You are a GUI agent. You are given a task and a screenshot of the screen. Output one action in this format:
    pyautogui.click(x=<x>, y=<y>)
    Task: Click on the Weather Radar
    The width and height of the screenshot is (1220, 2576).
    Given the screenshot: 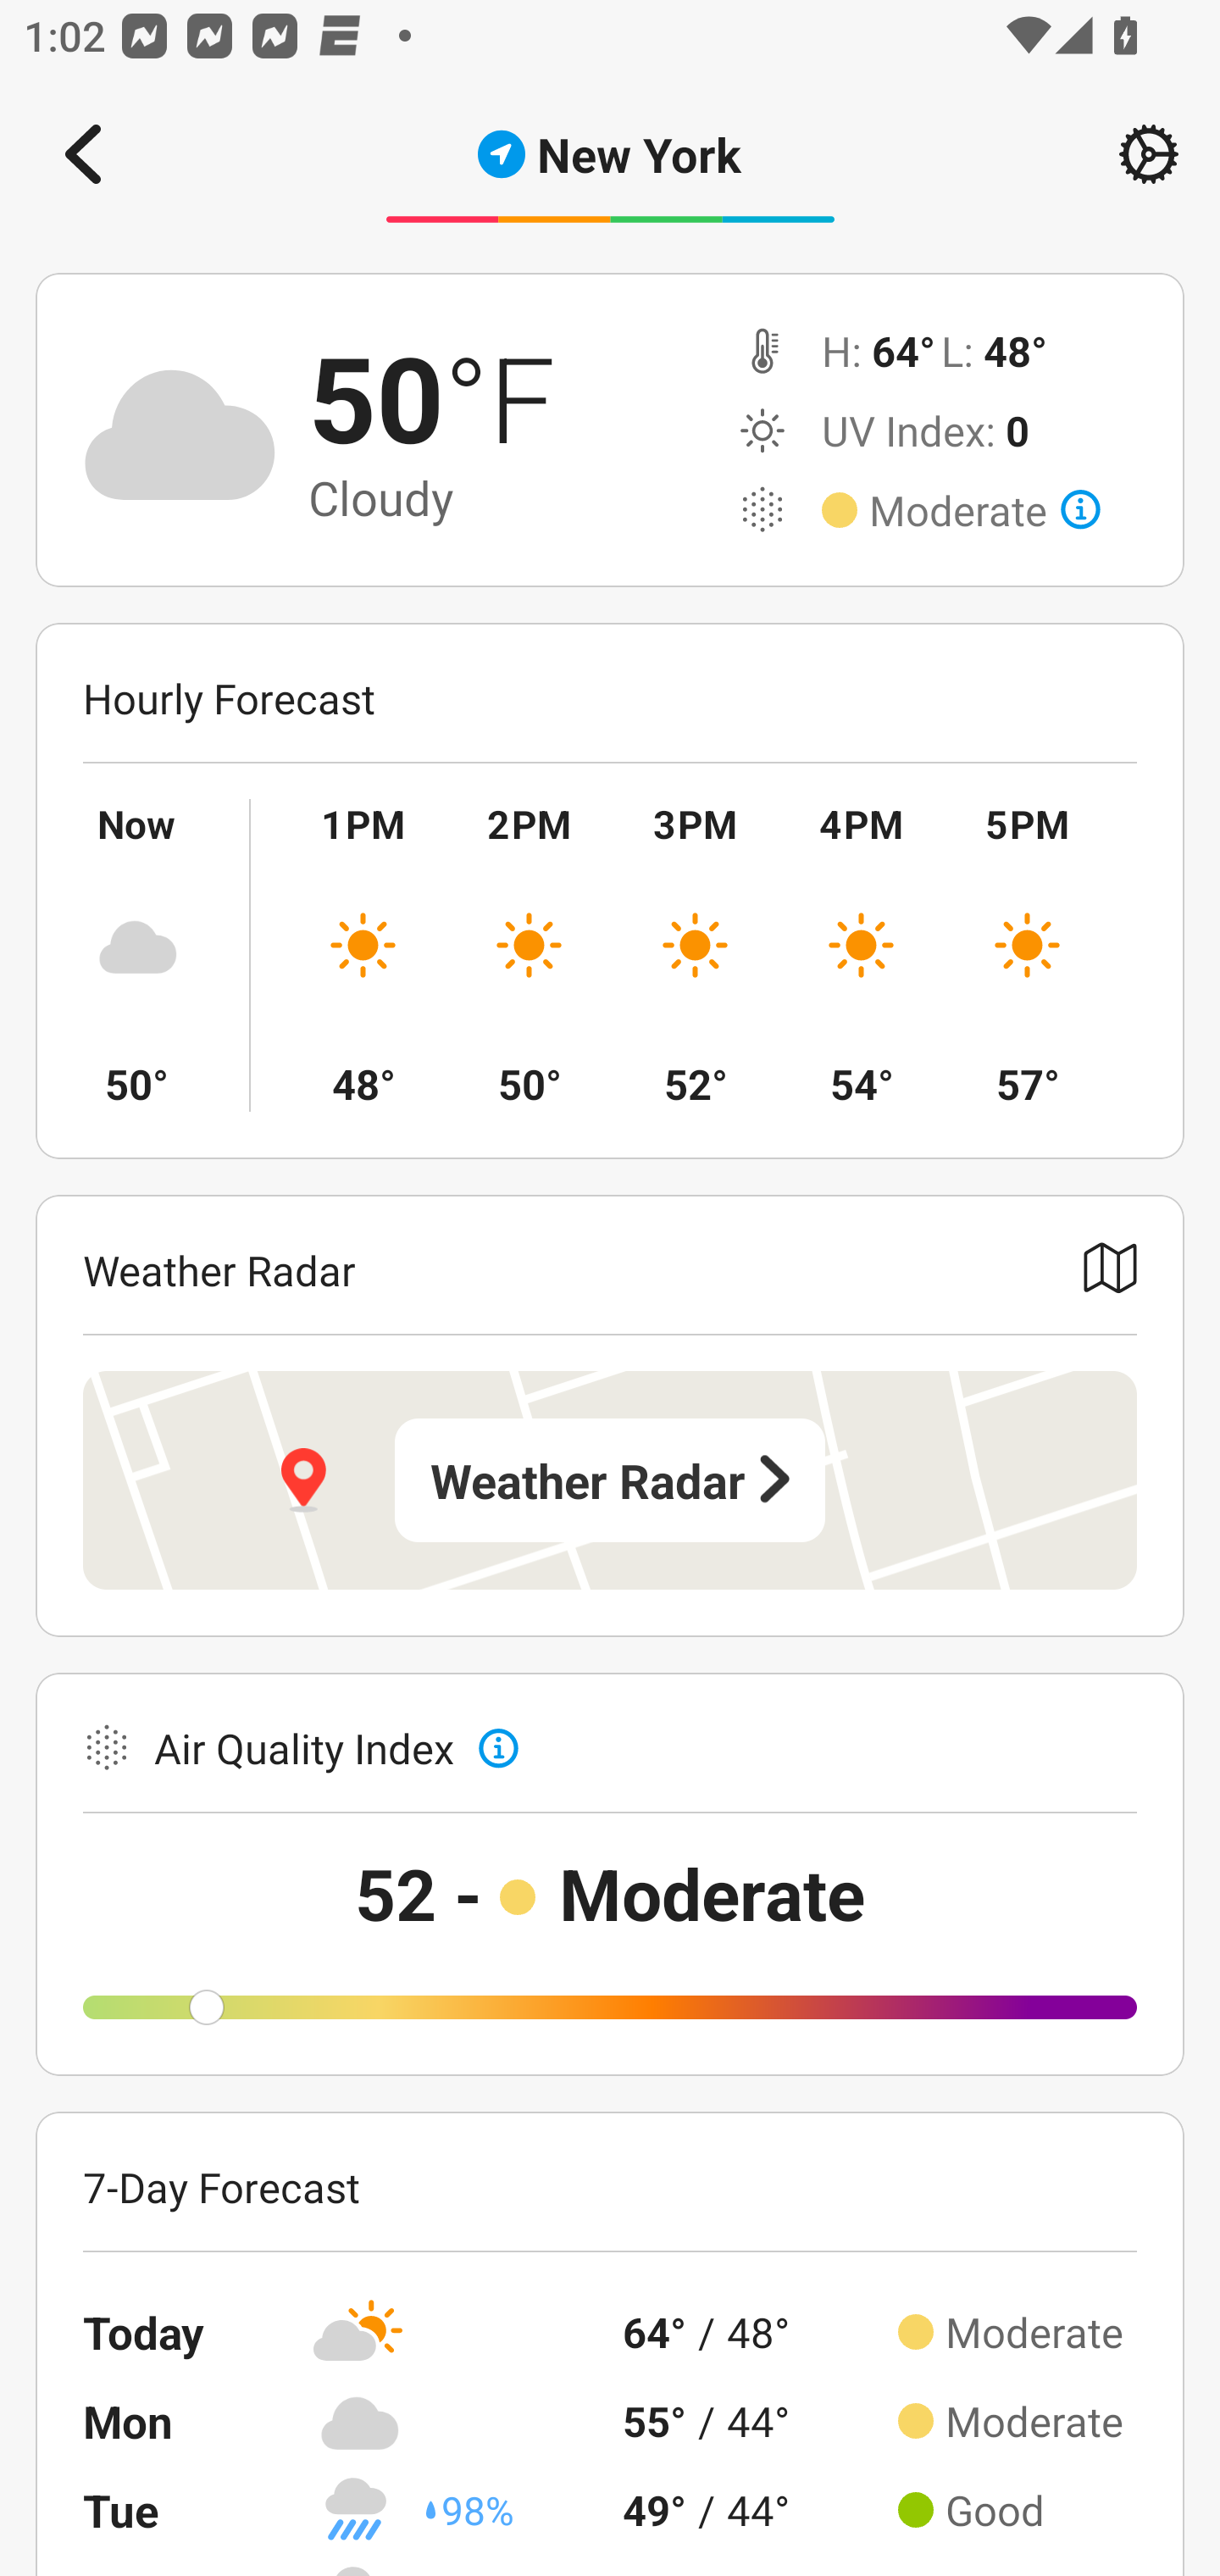 What is the action you would take?
    pyautogui.click(x=610, y=1480)
    